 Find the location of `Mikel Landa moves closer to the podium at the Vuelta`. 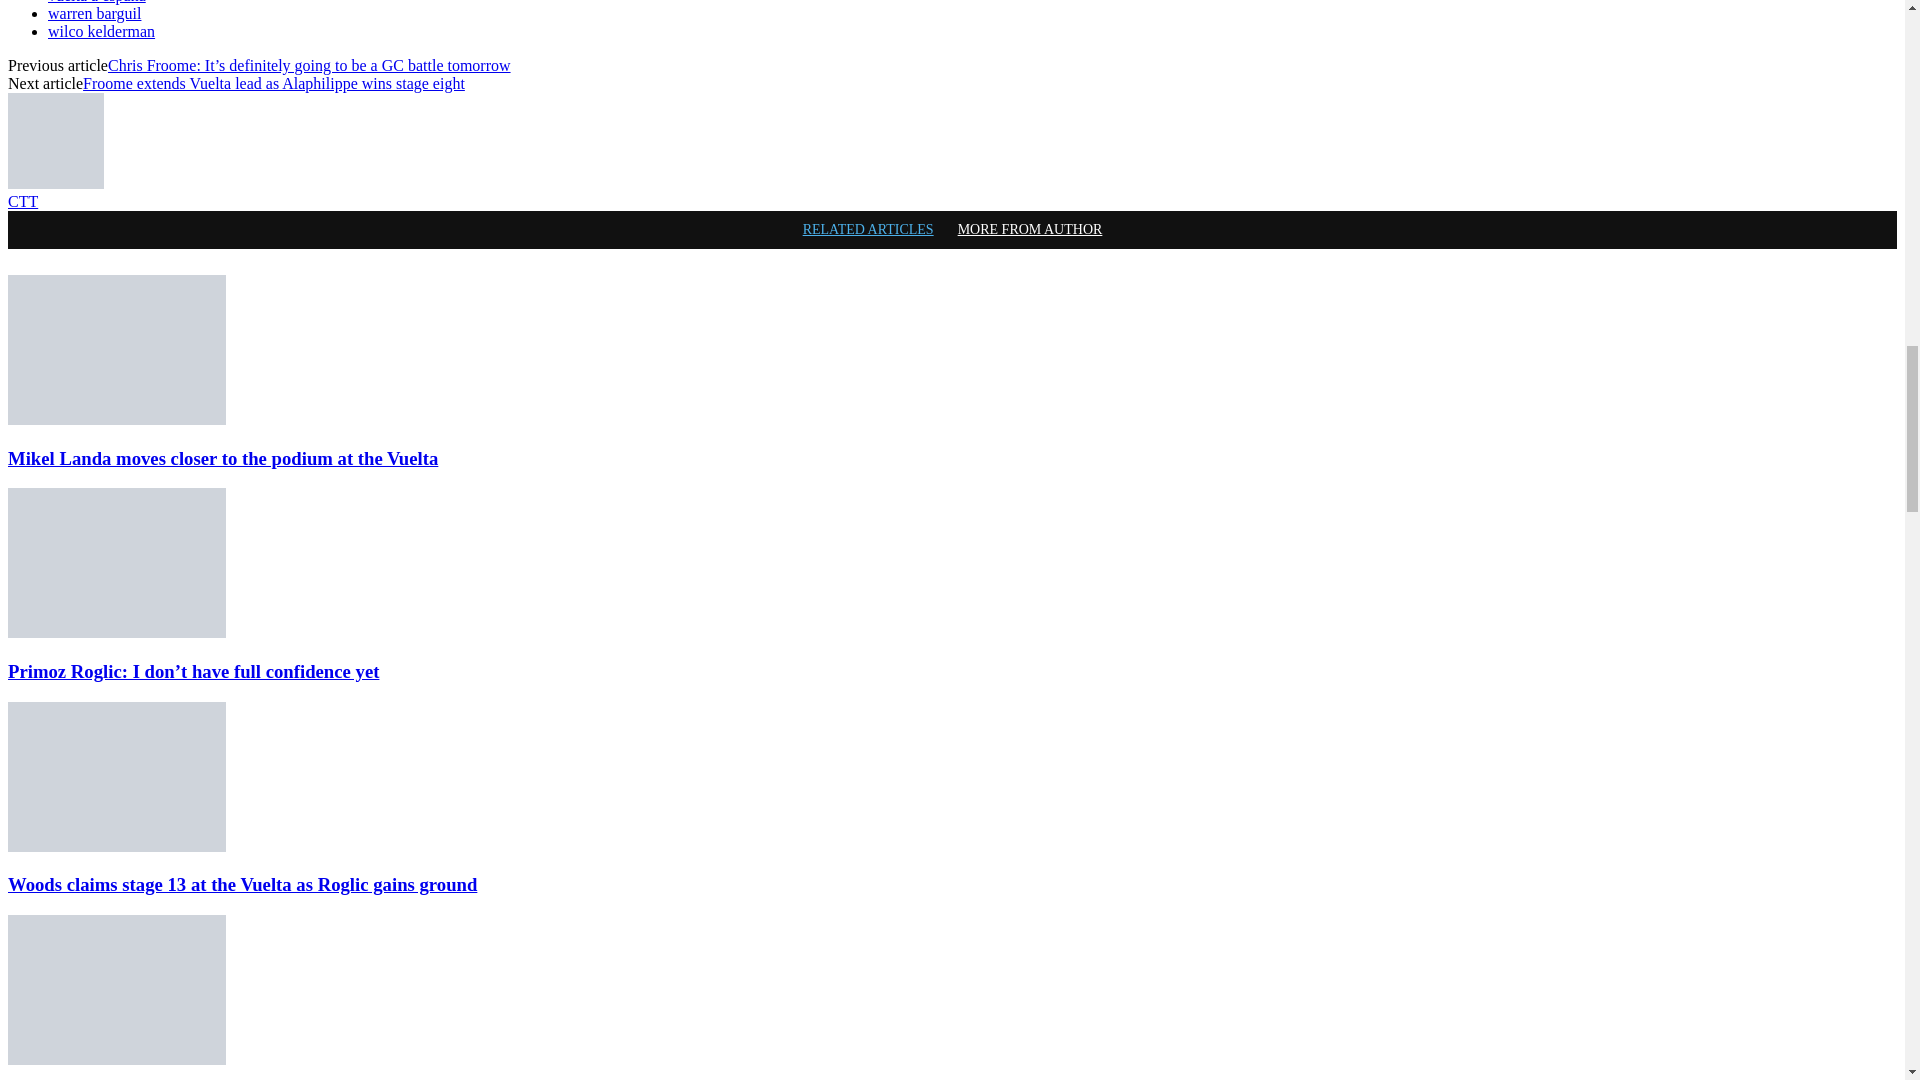

Mikel Landa moves closer to the podium at the Vuelta is located at coordinates (222, 458).